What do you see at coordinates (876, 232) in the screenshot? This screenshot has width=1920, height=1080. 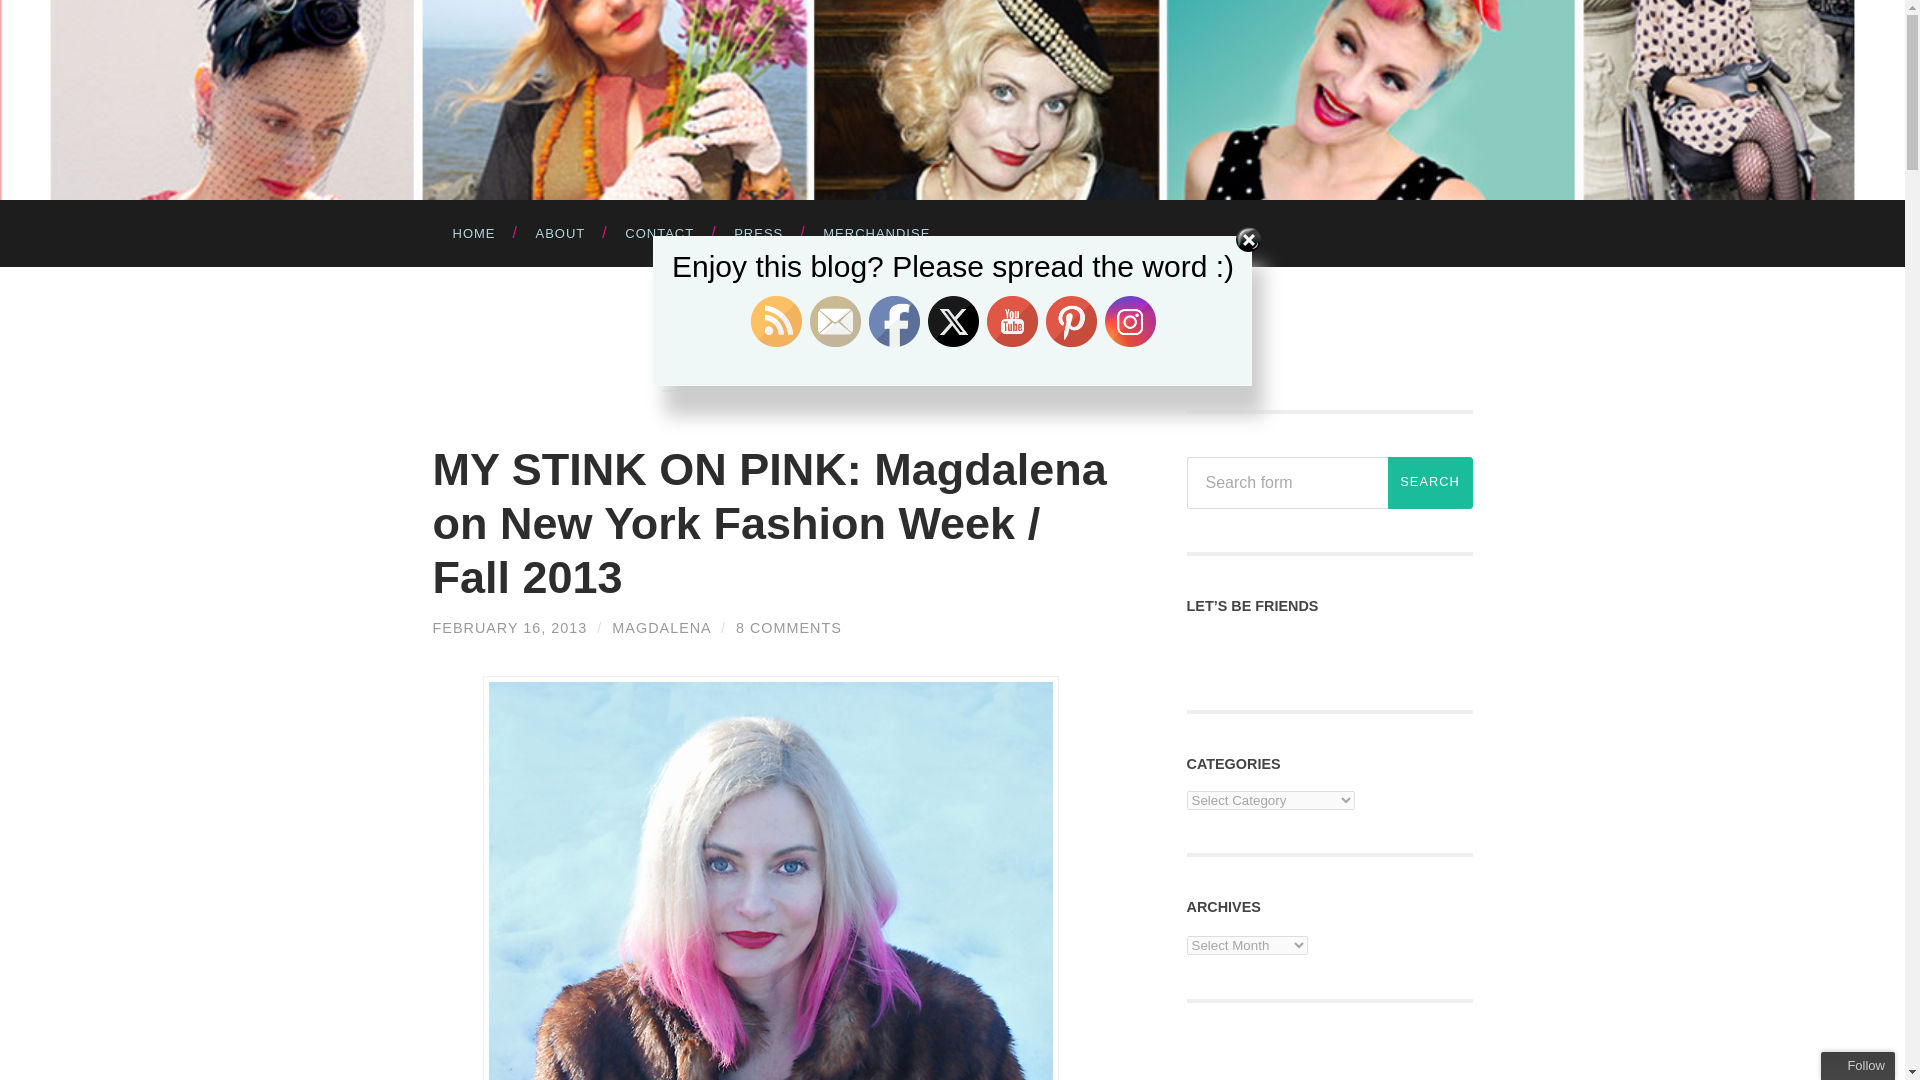 I see `MERCHANDISE` at bounding box center [876, 232].